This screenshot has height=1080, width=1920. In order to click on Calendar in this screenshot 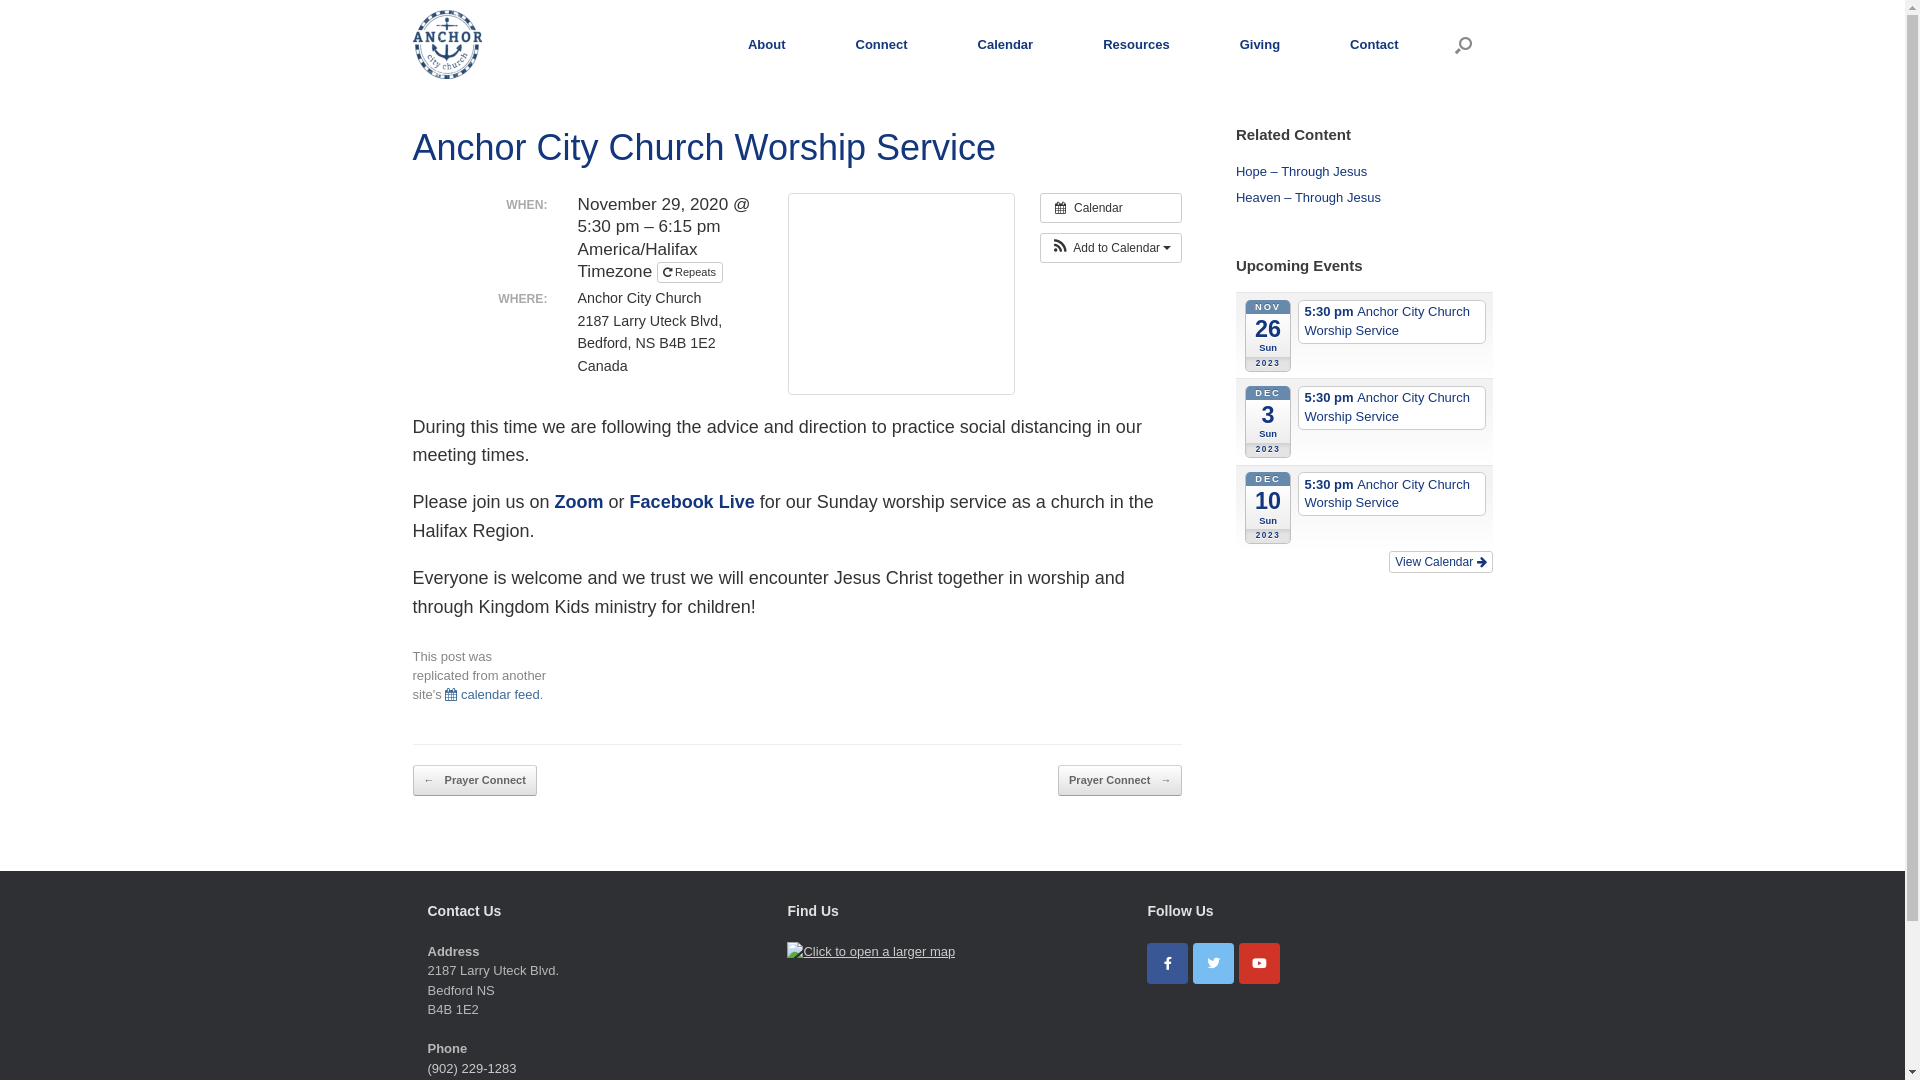, I will do `click(1112, 208)`.